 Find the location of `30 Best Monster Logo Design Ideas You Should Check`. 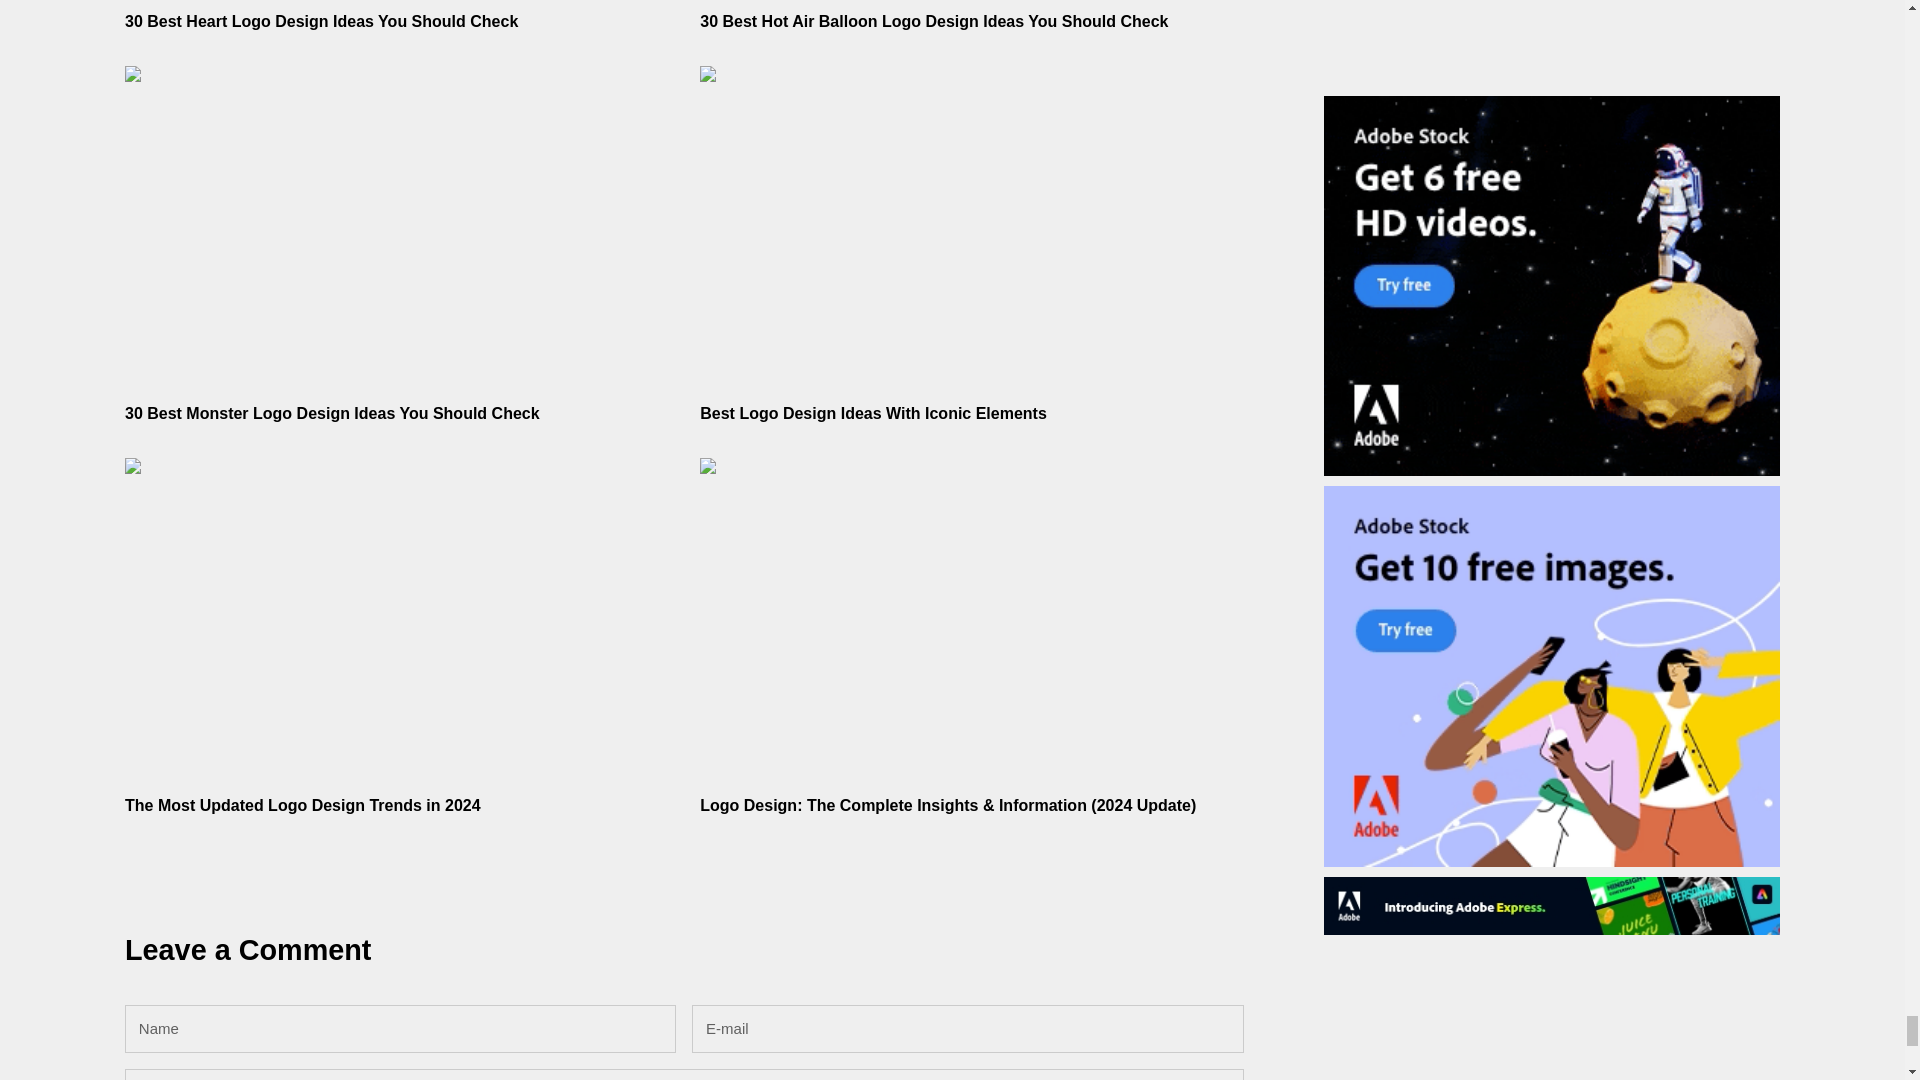

30 Best Monster Logo Design Ideas You Should Check is located at coordinates (332, 414).